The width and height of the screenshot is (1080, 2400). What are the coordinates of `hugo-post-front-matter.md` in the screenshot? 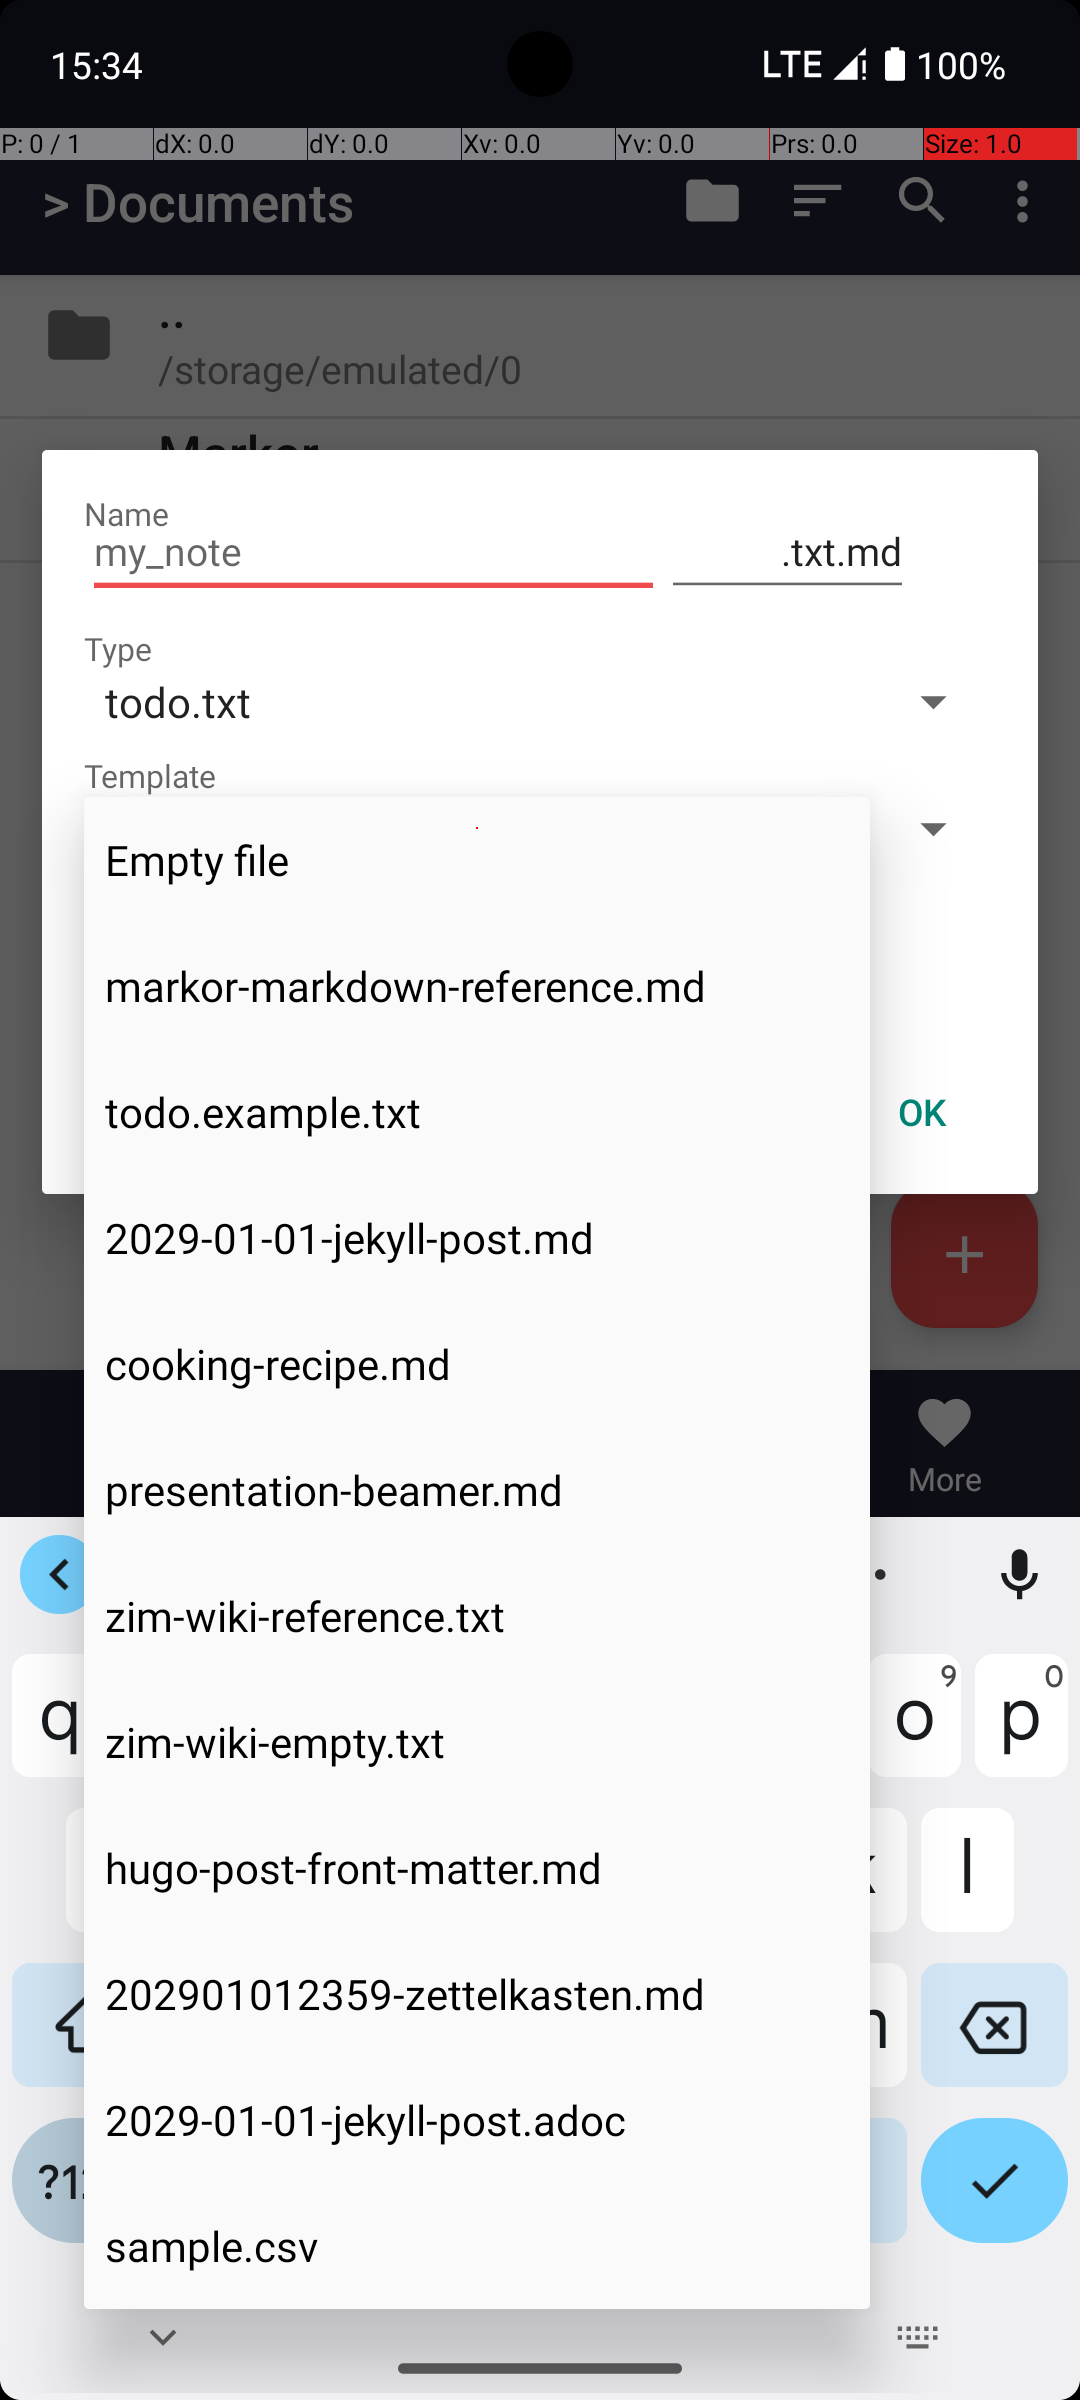 It's located at (477, 1868).